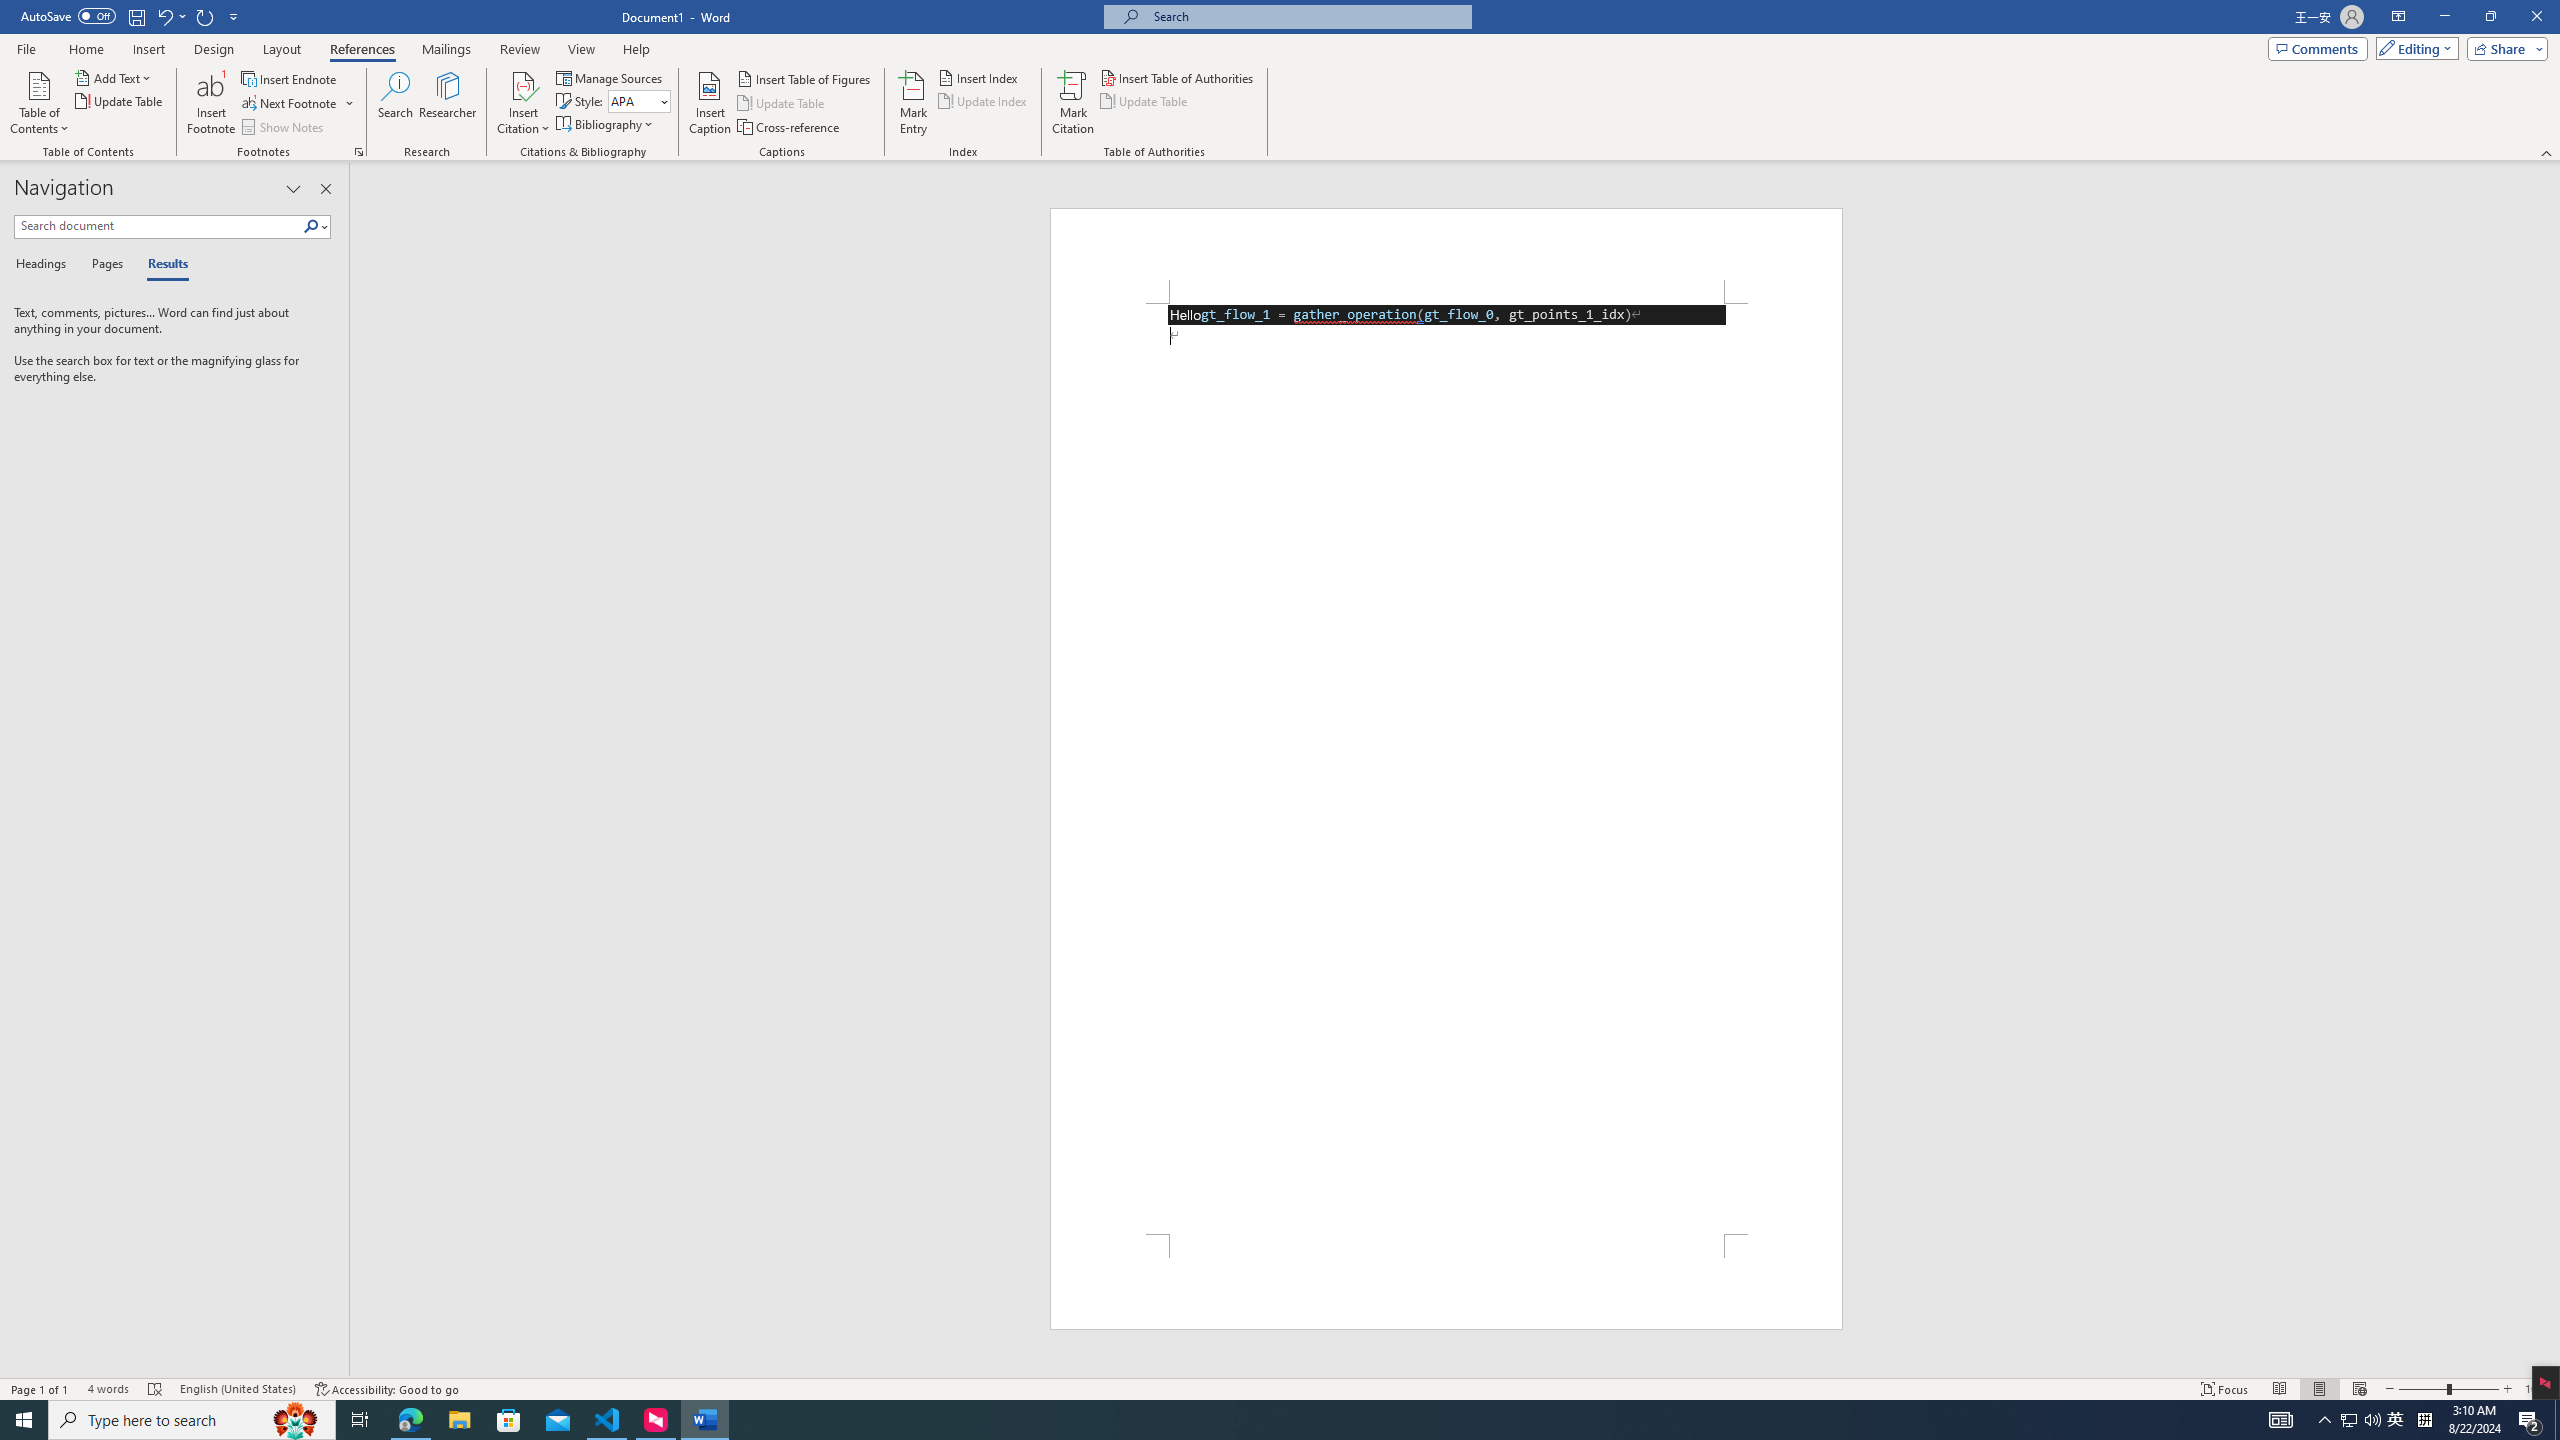 The width and height of the screenshot is (2560, 1440). Describe the element at coordinates (211, 103) in the screenshot. I see `Insert Footnote` at that location.